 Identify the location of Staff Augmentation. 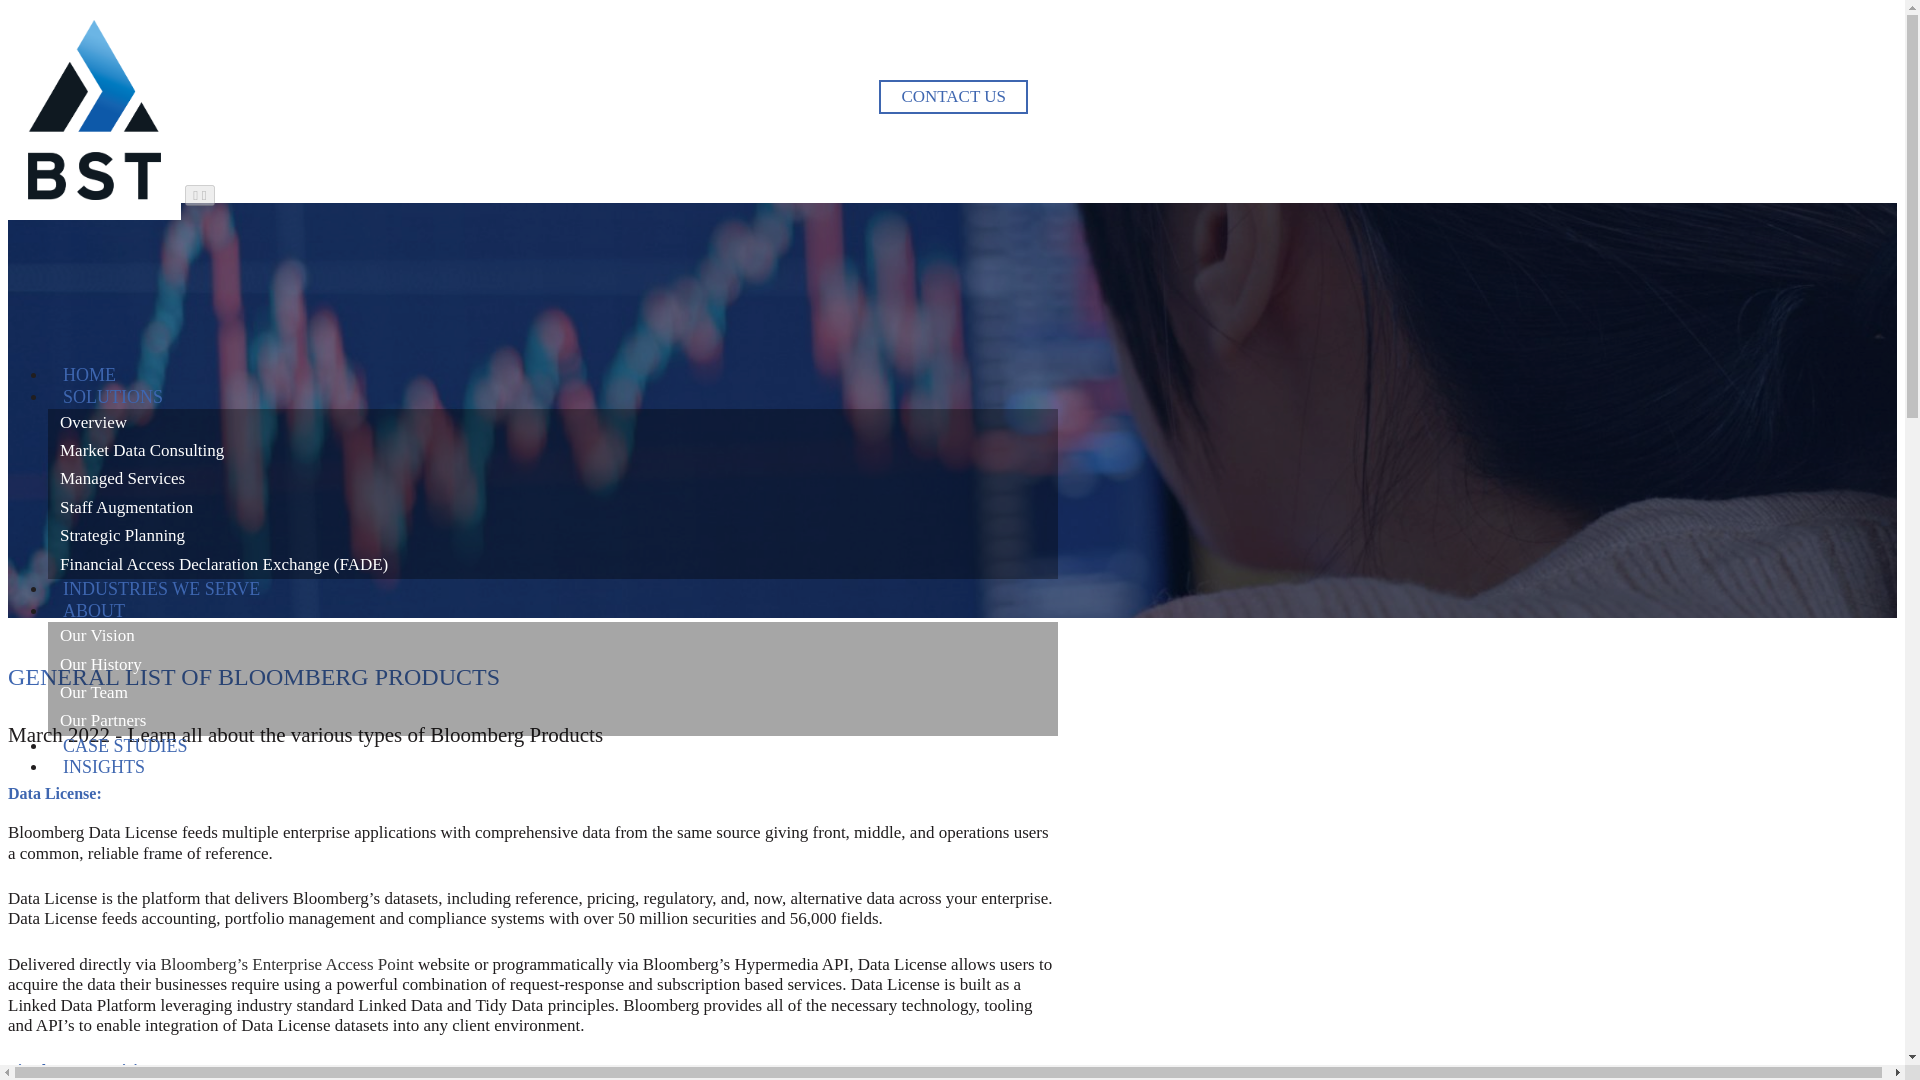
(552, 507).